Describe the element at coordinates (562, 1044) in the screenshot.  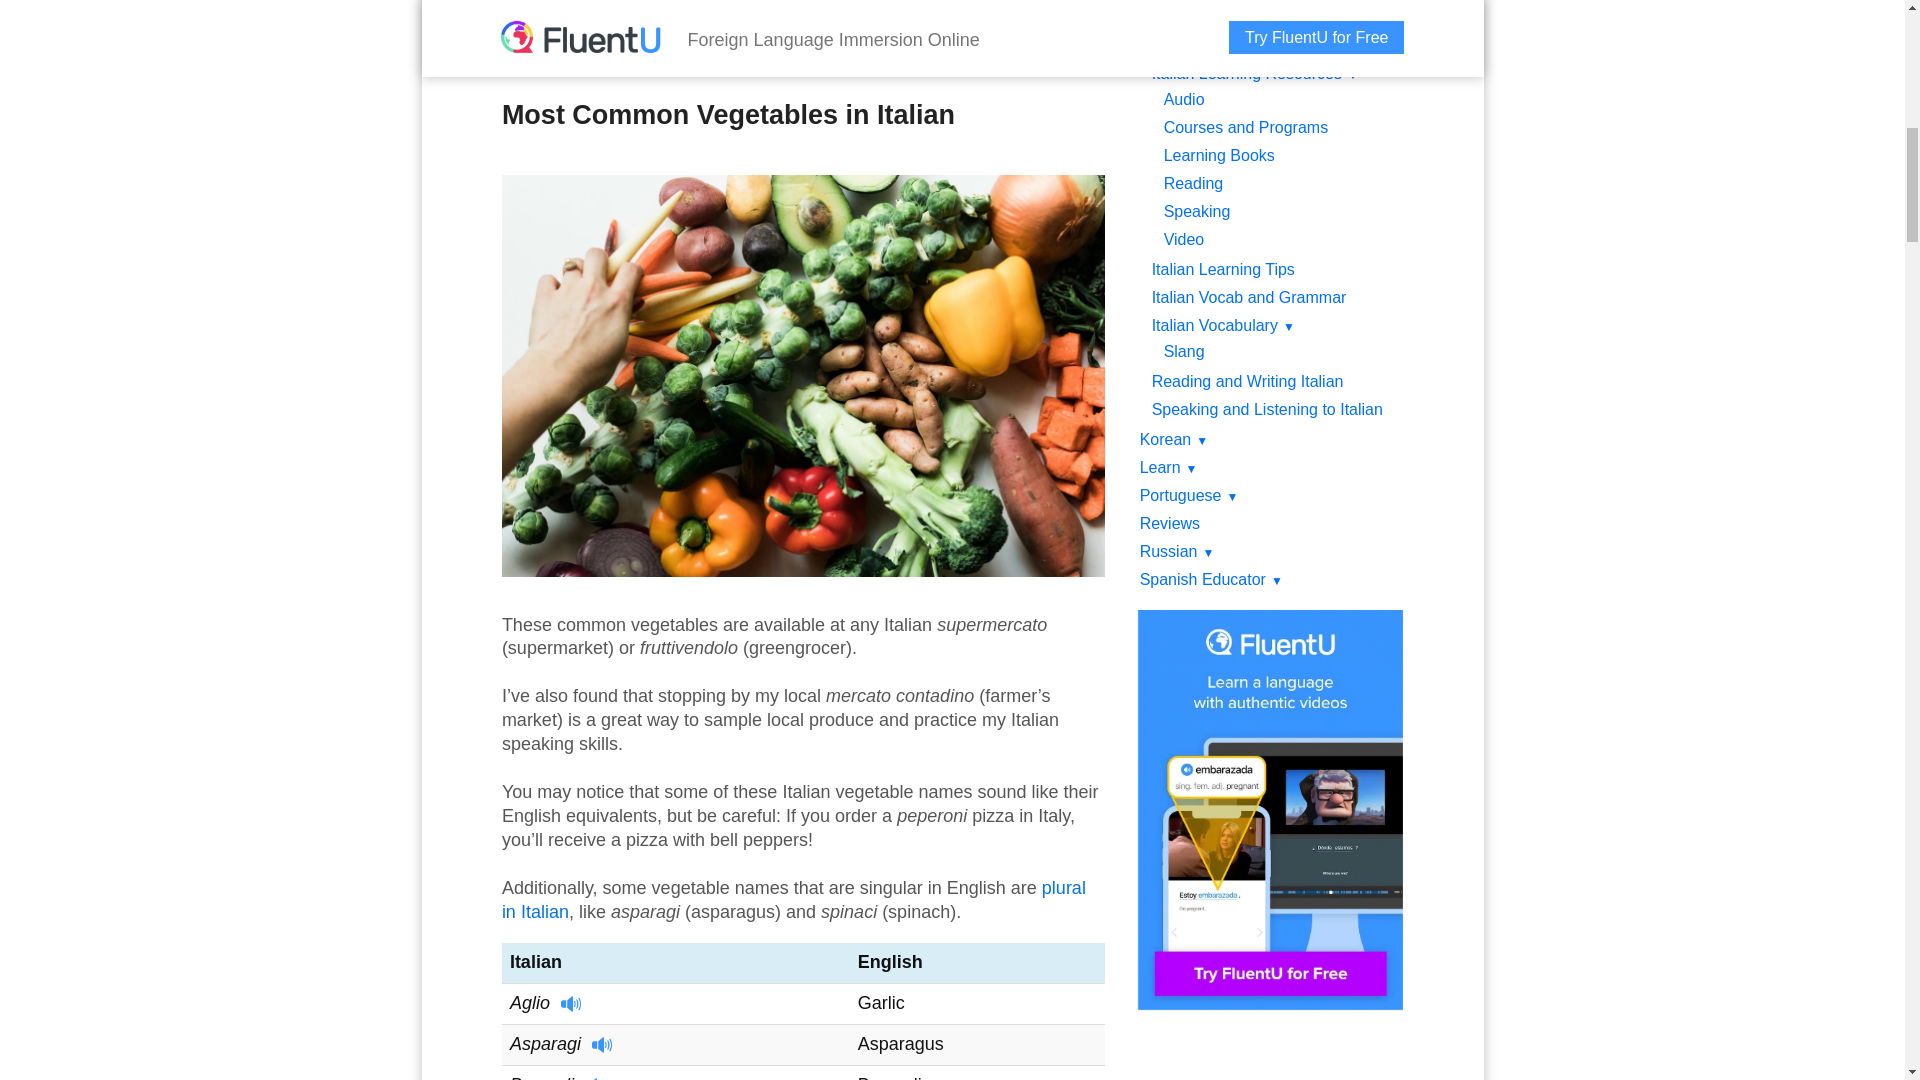
I see `Asparagi` at that location.